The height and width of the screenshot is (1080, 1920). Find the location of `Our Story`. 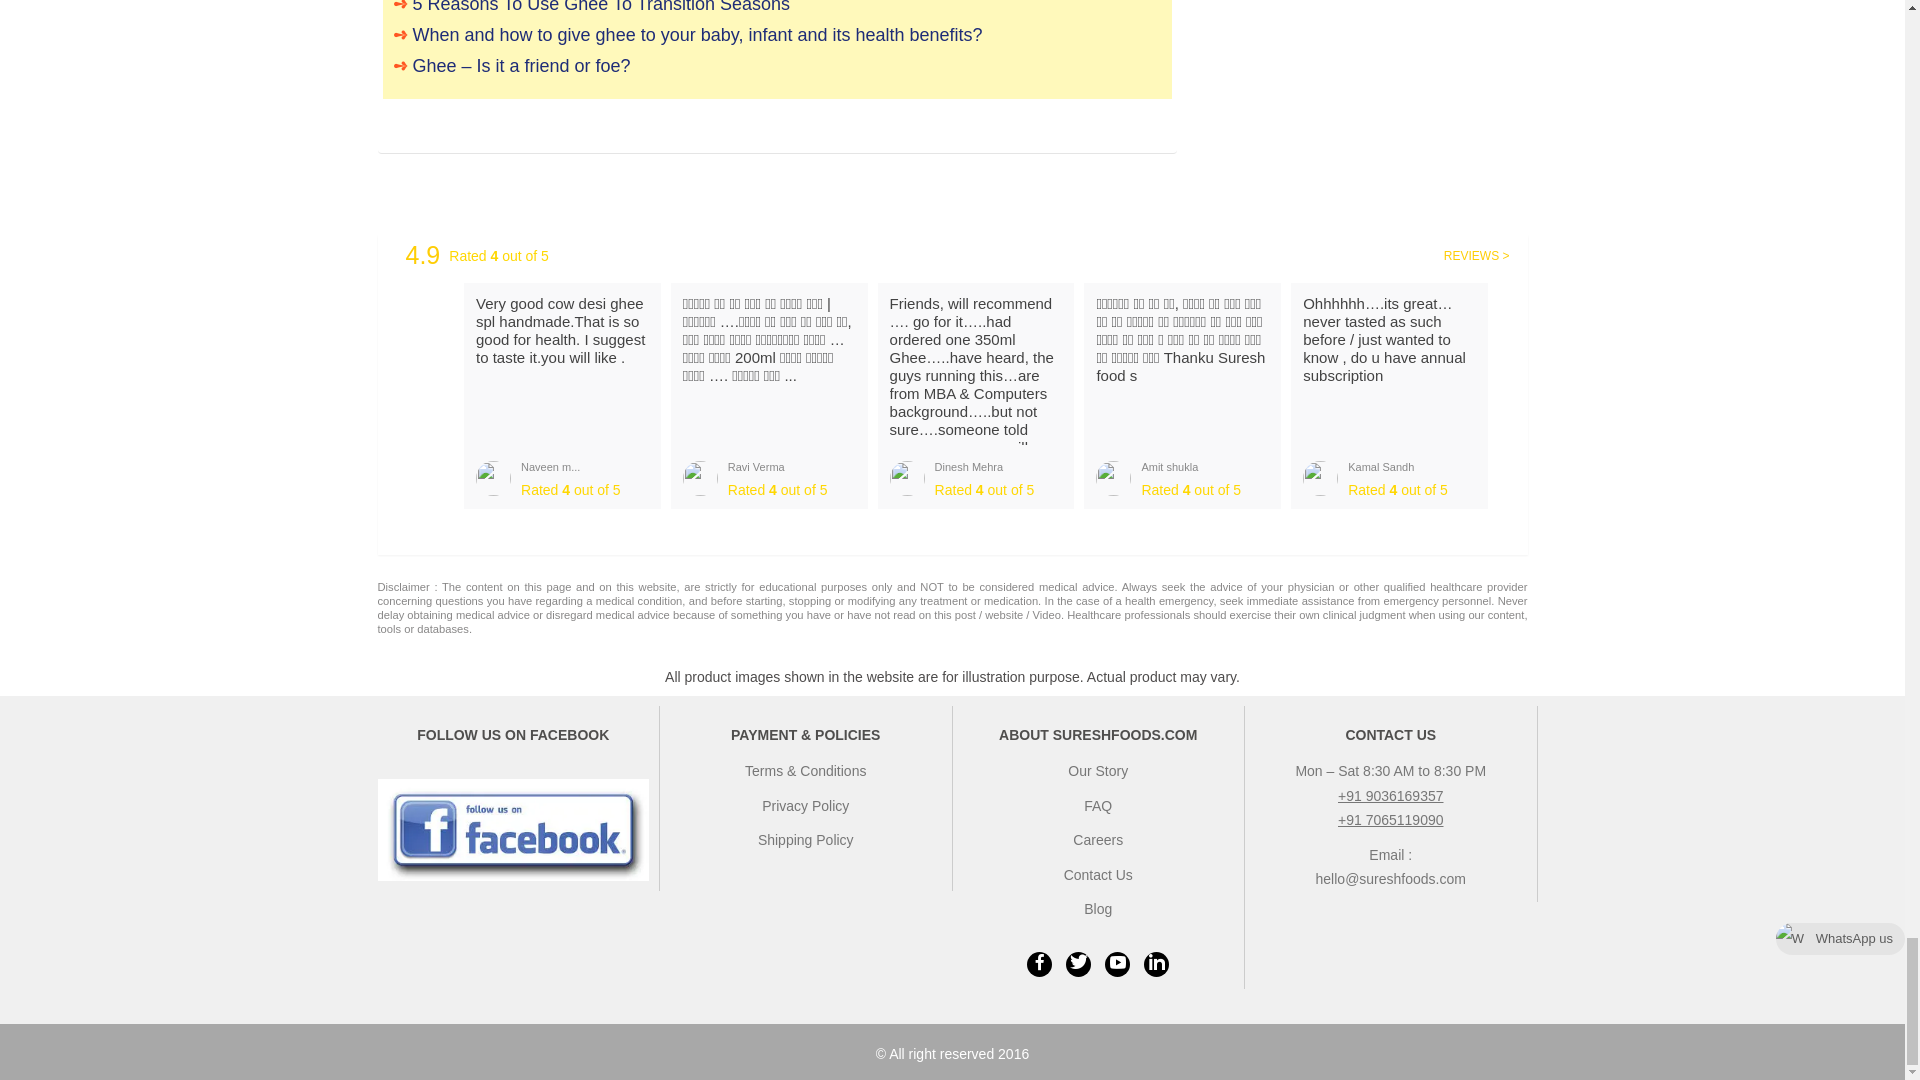

Our Story is located at coordinates (1098, 770).